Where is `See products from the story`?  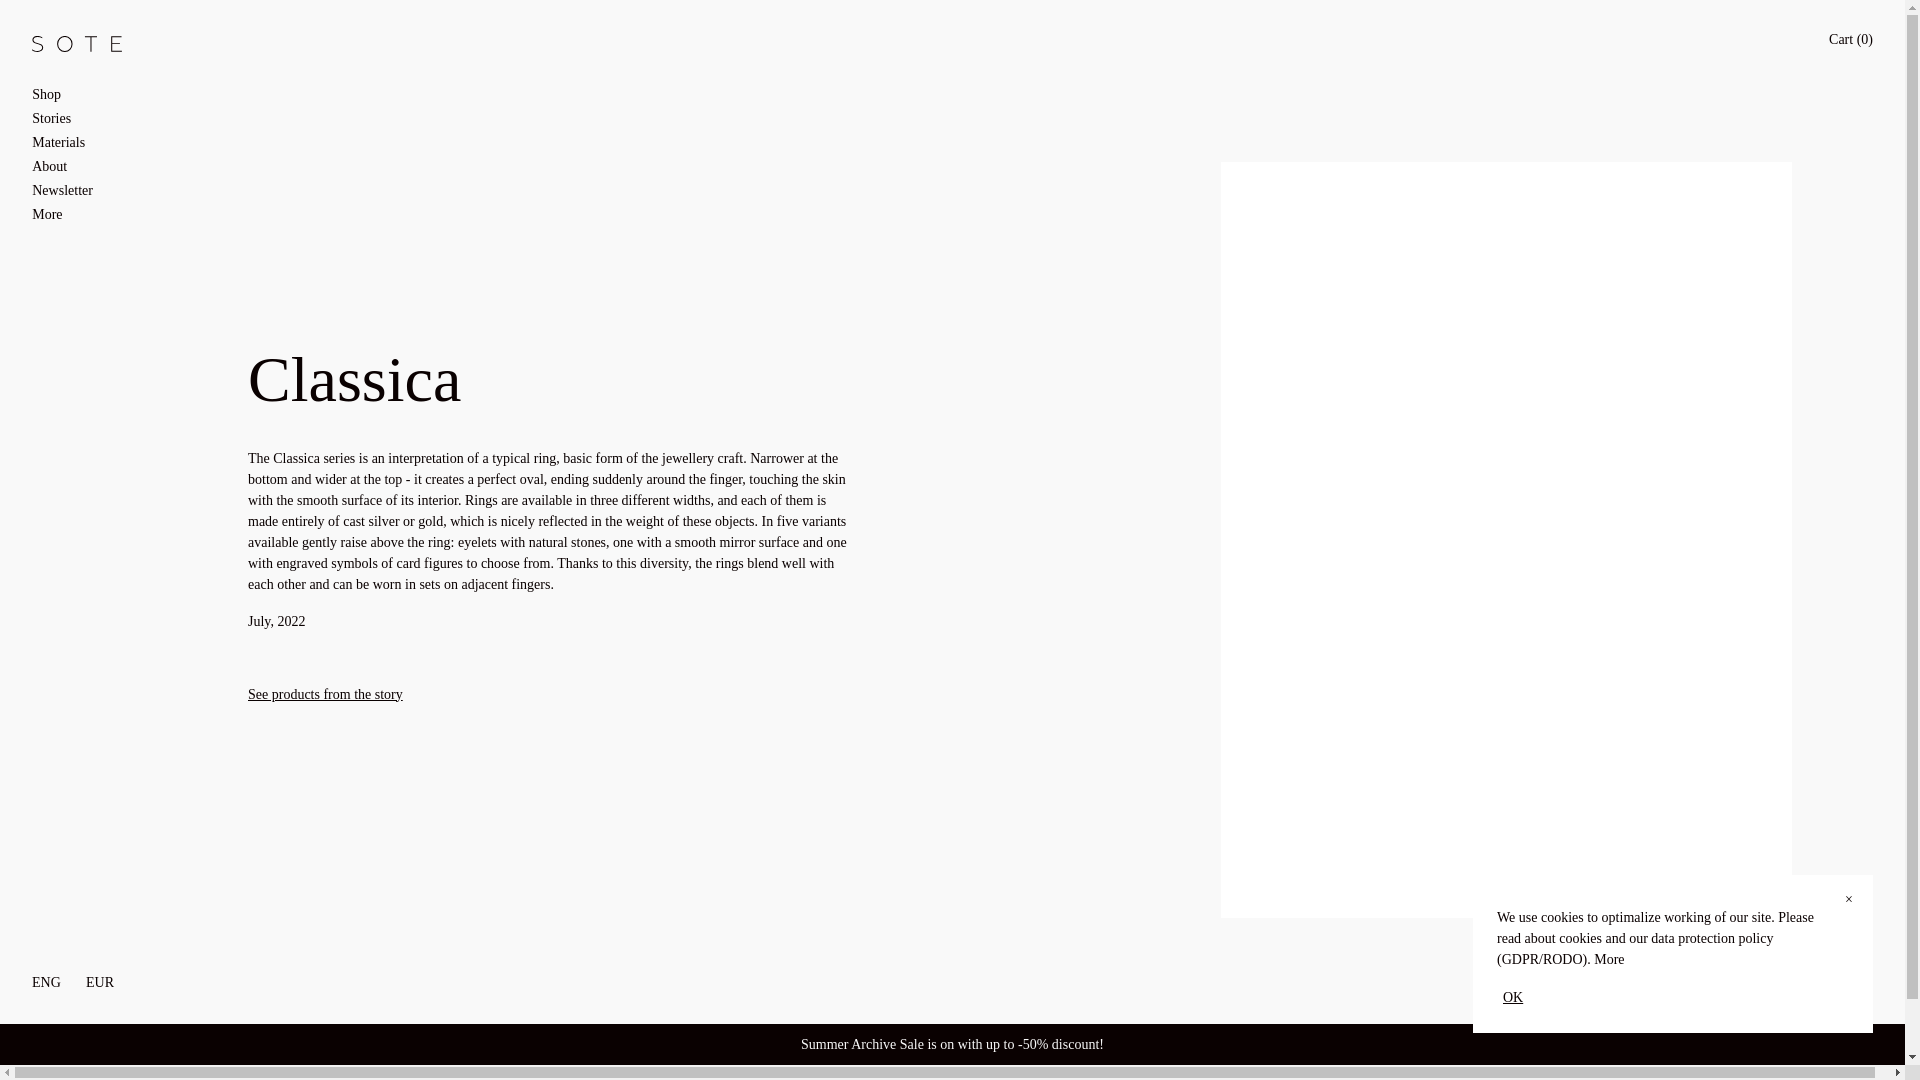 See products from the story is located at coordinates (325, 694).